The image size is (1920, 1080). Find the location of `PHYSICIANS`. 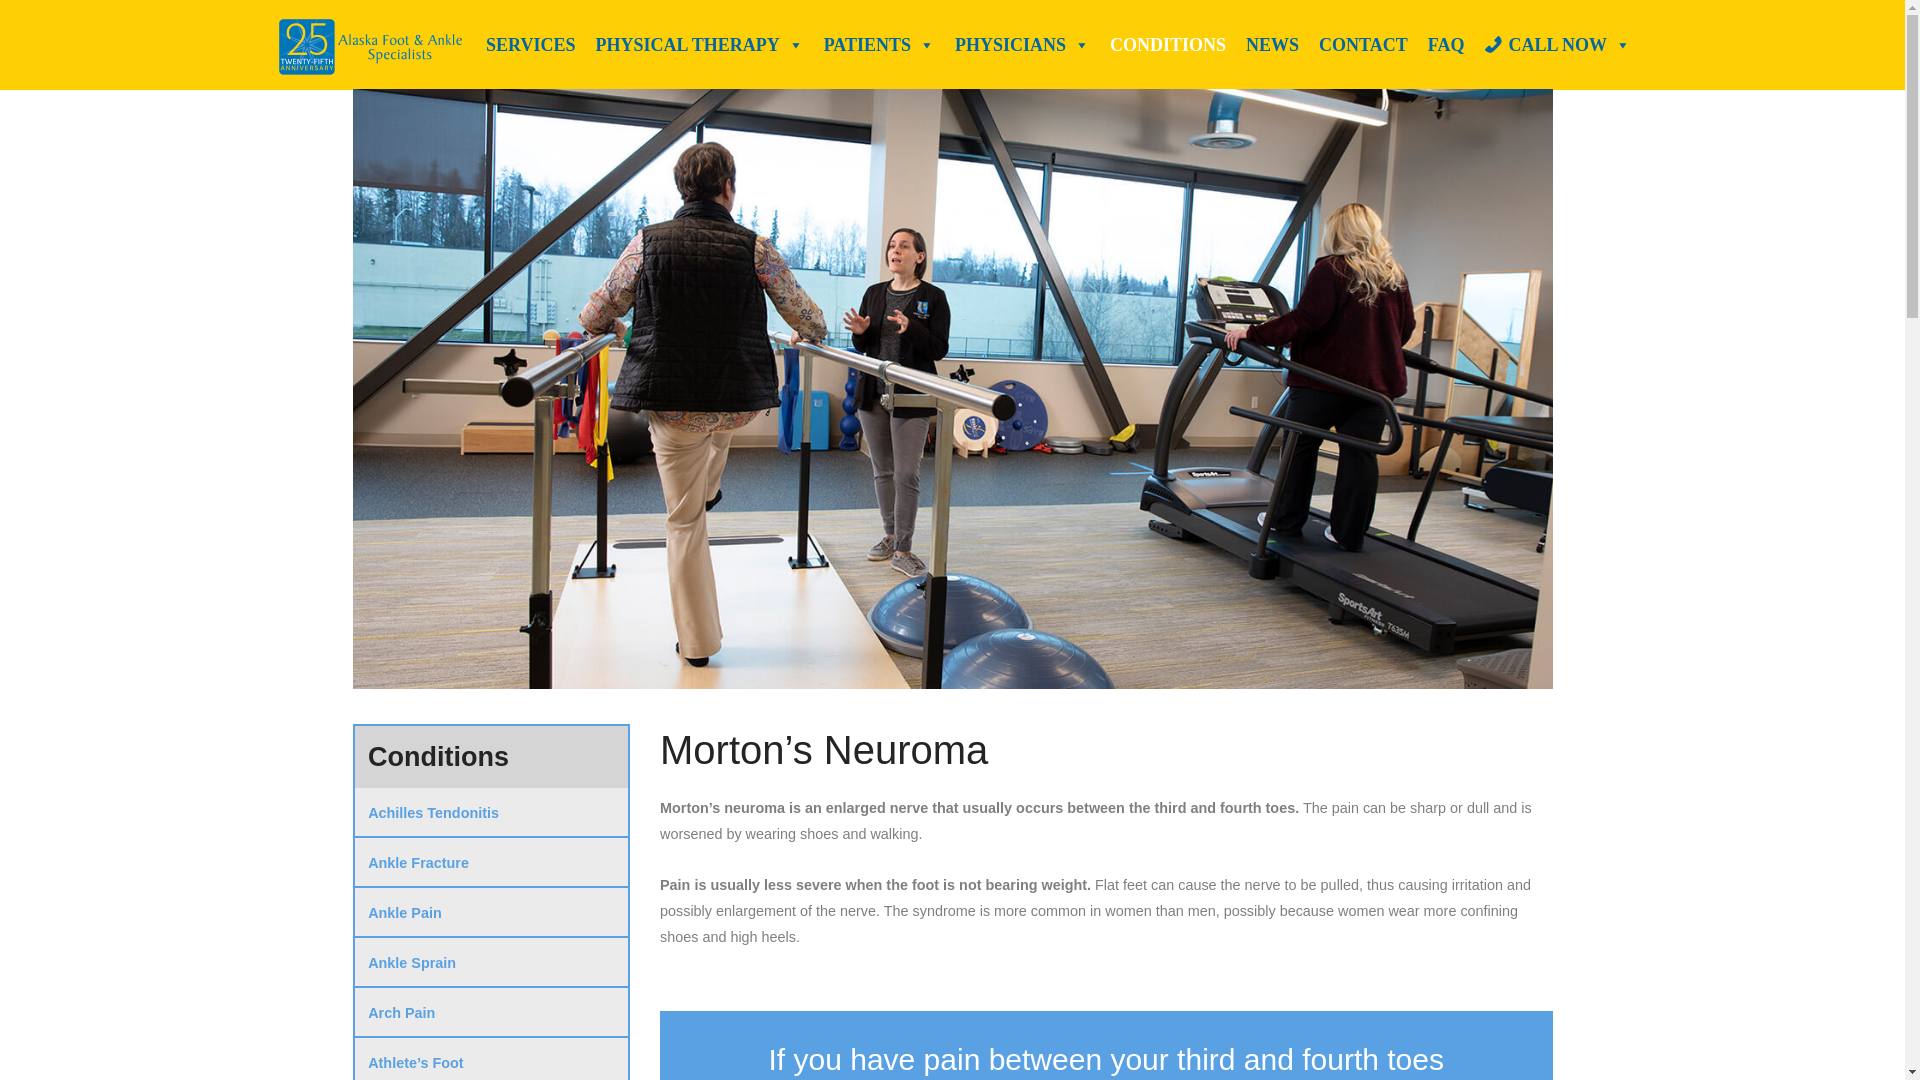

PHYSICIANS is located at coordinates (1022, 44).